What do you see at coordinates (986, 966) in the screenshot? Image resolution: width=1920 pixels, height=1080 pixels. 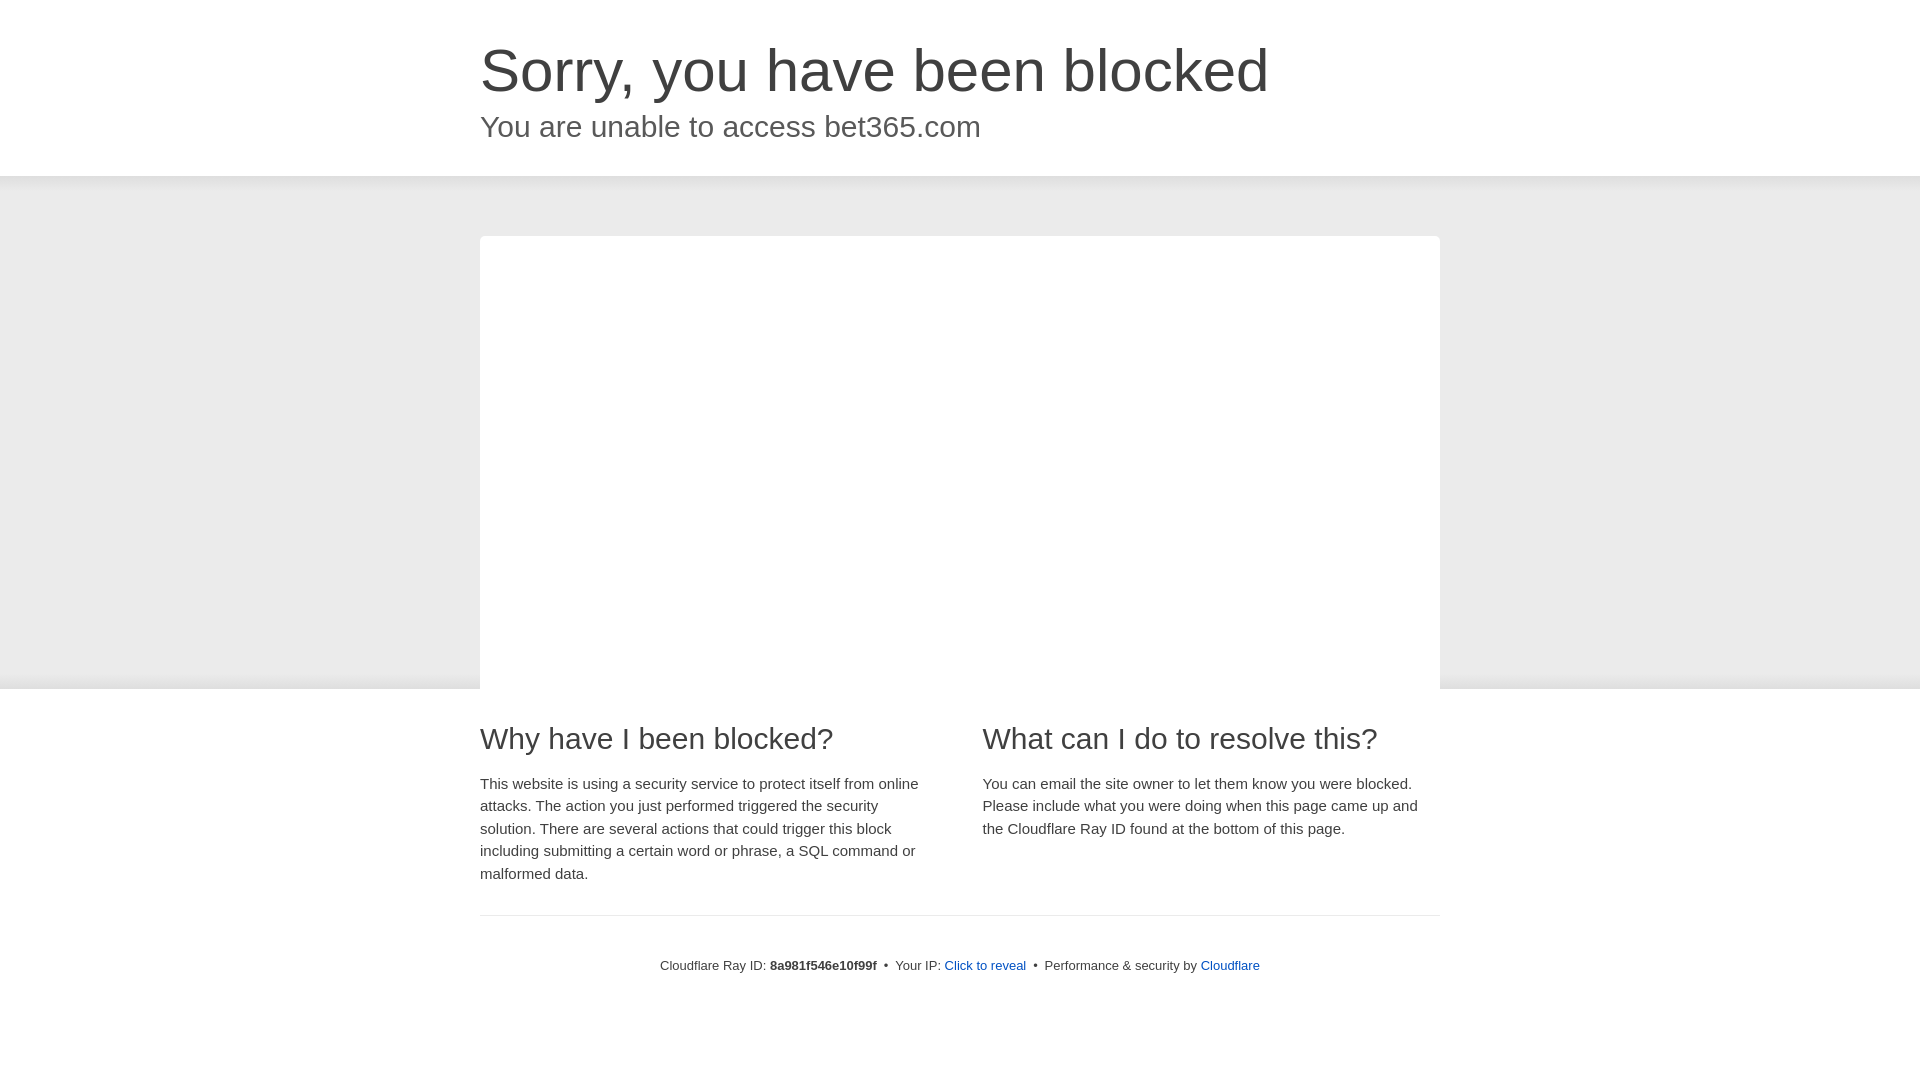 I see `Click to reveal` at bounding box center [986, 966].